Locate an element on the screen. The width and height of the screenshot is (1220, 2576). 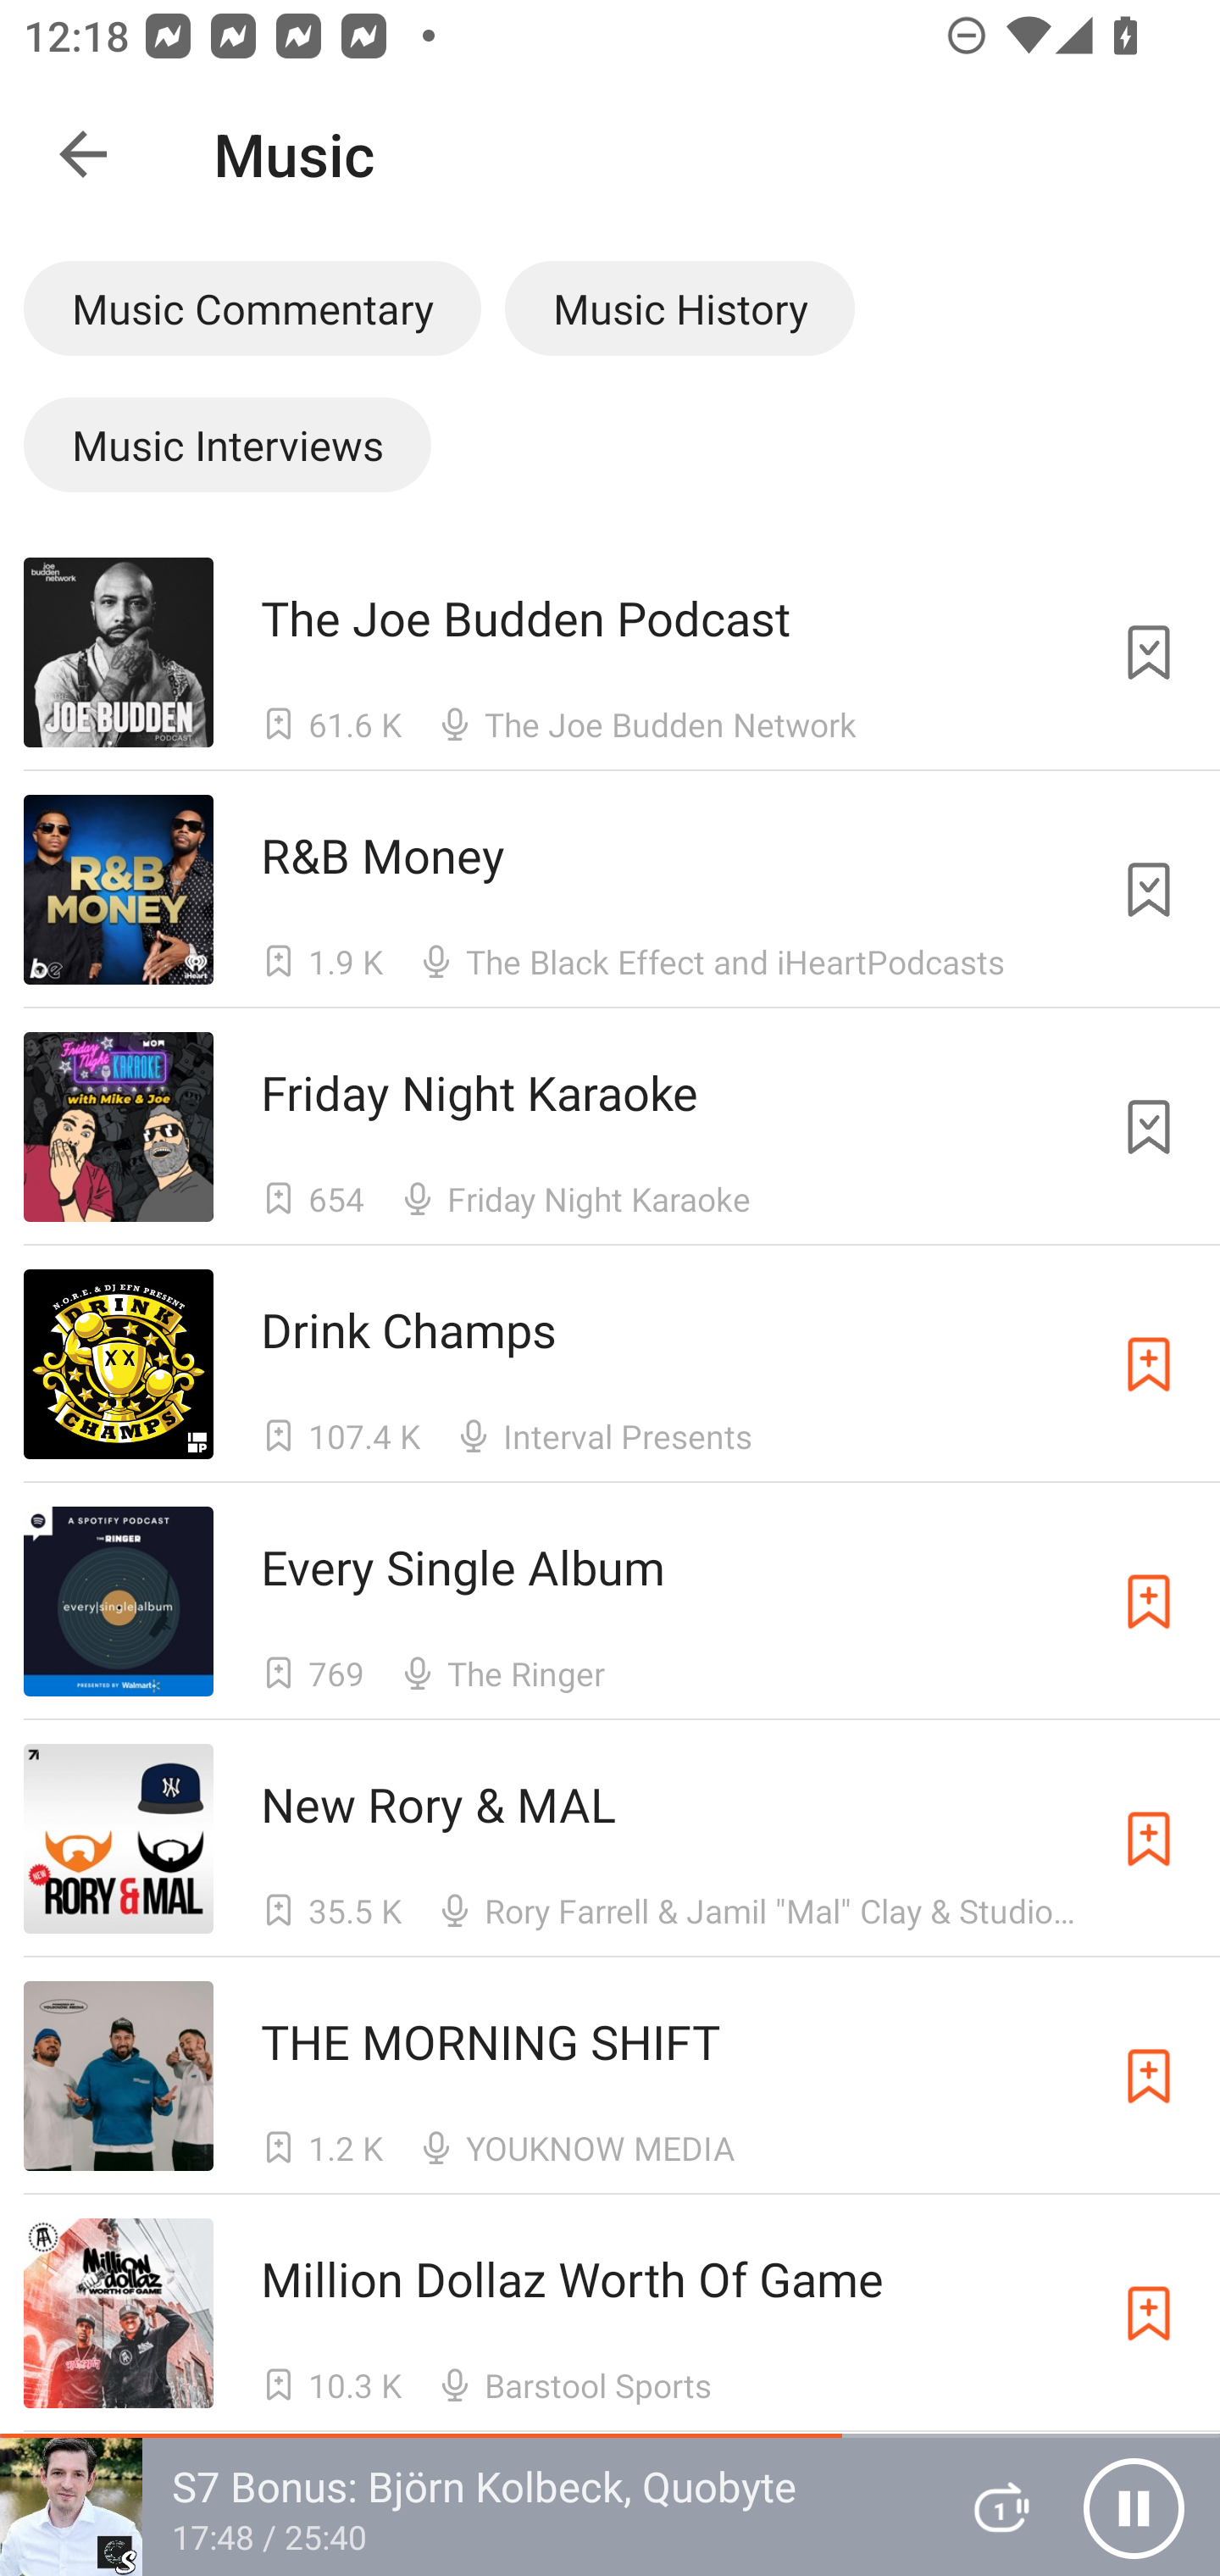
Unsubscribe is located at coordinates (1149, 651).